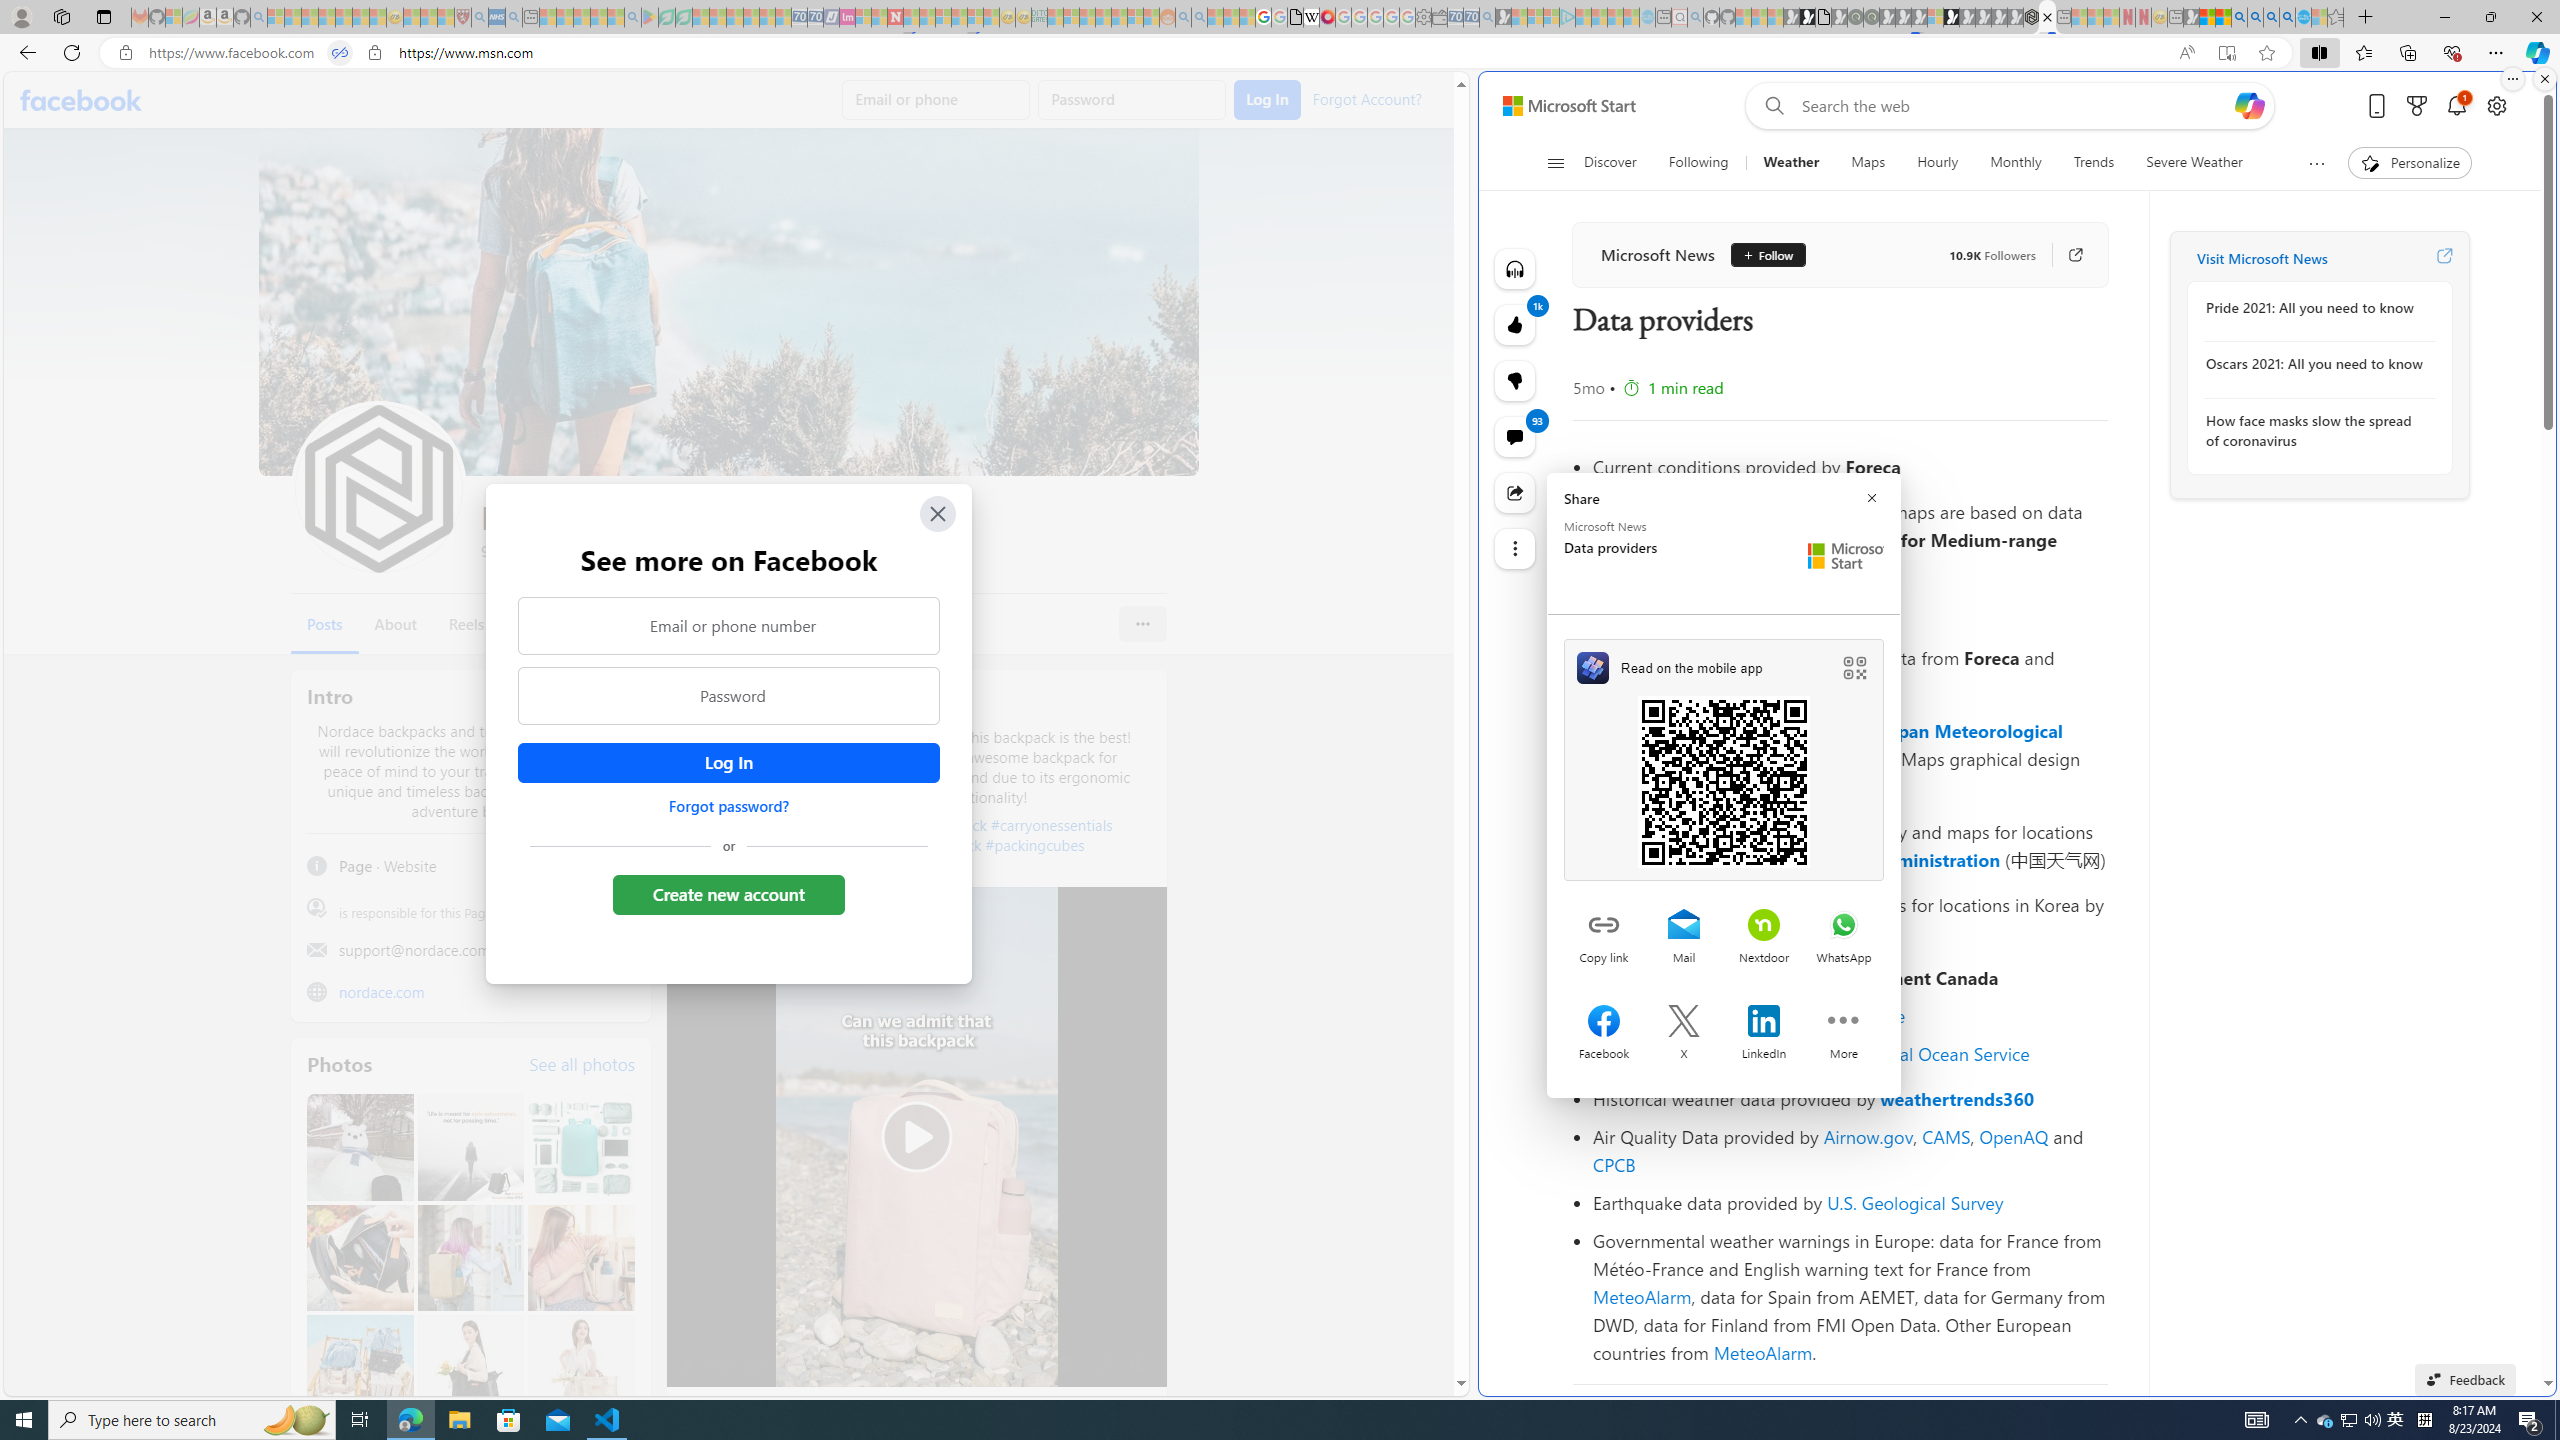  Describe the element at coordinates (1764, 926) in the screenshot. I see `Share on Nextdoor` at that location.